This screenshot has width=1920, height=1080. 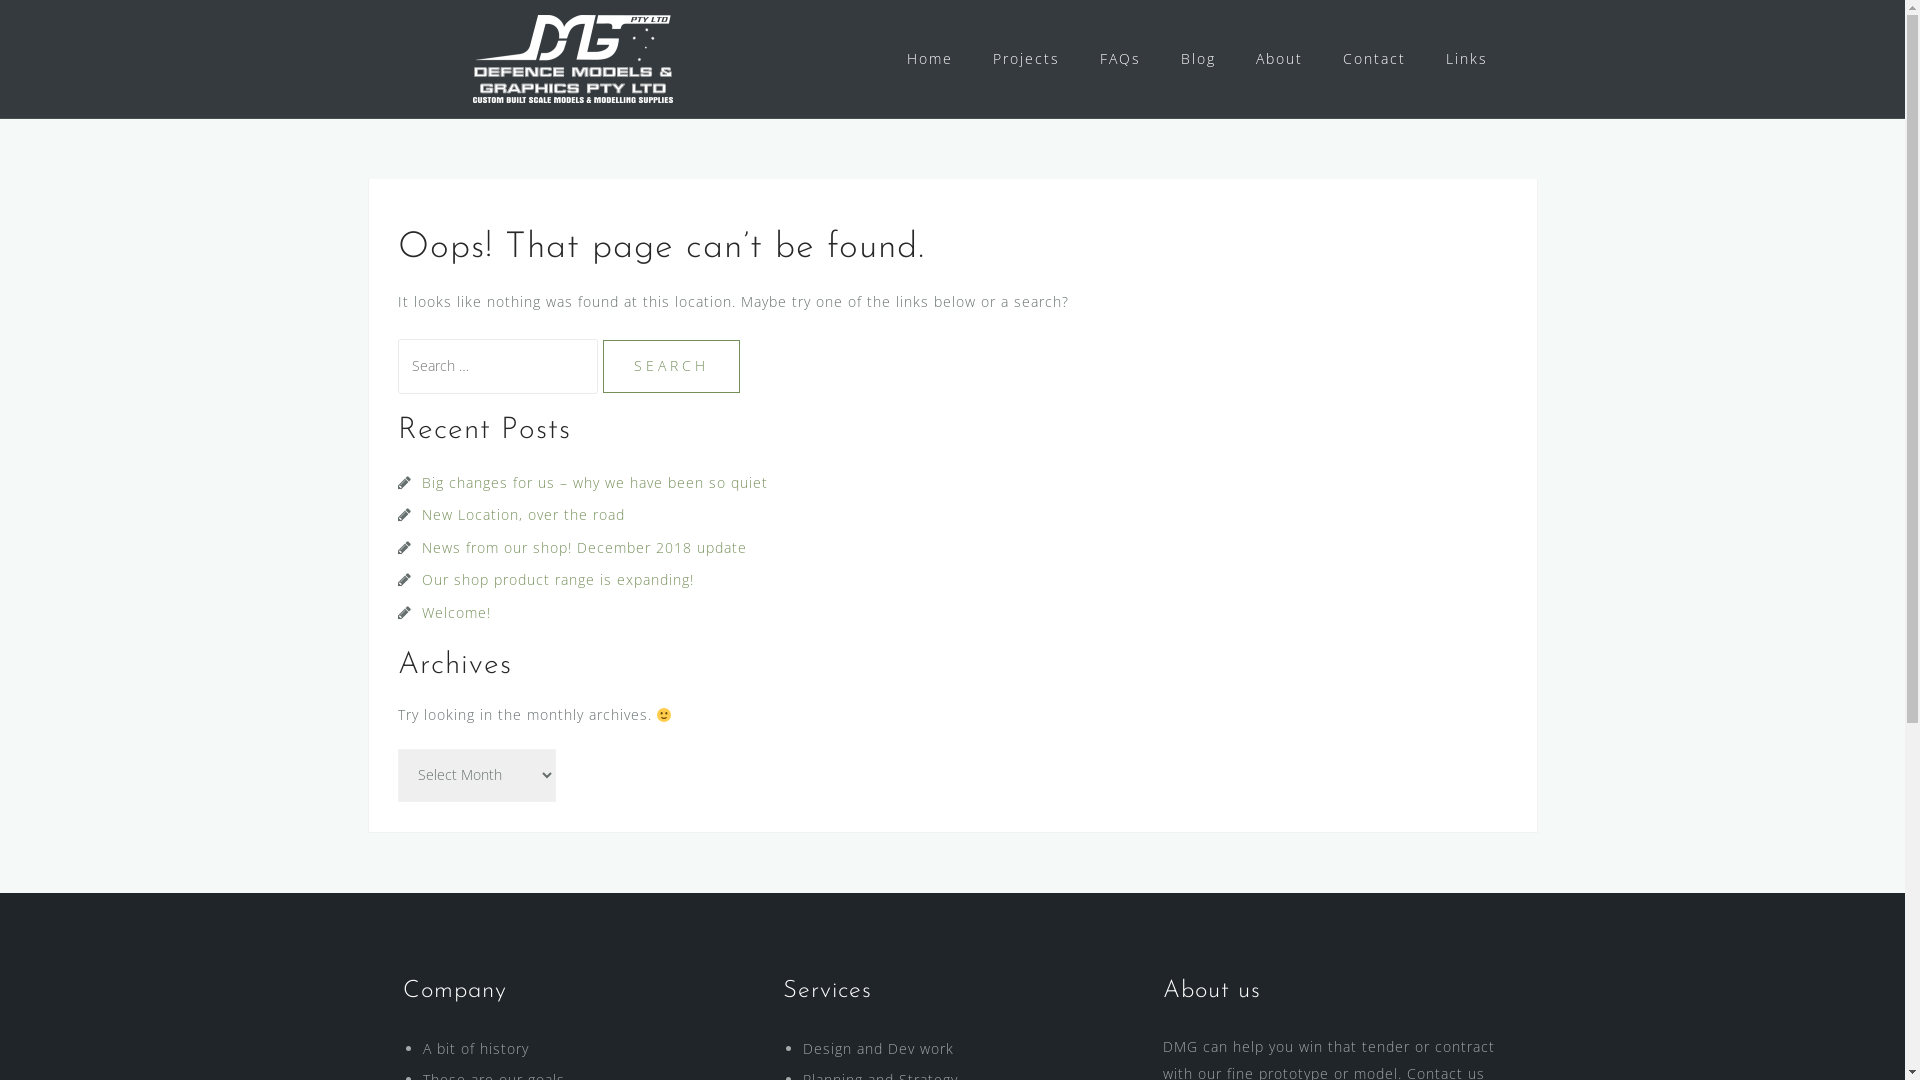 I want to click on Contact, so click(x=1374, y=60).